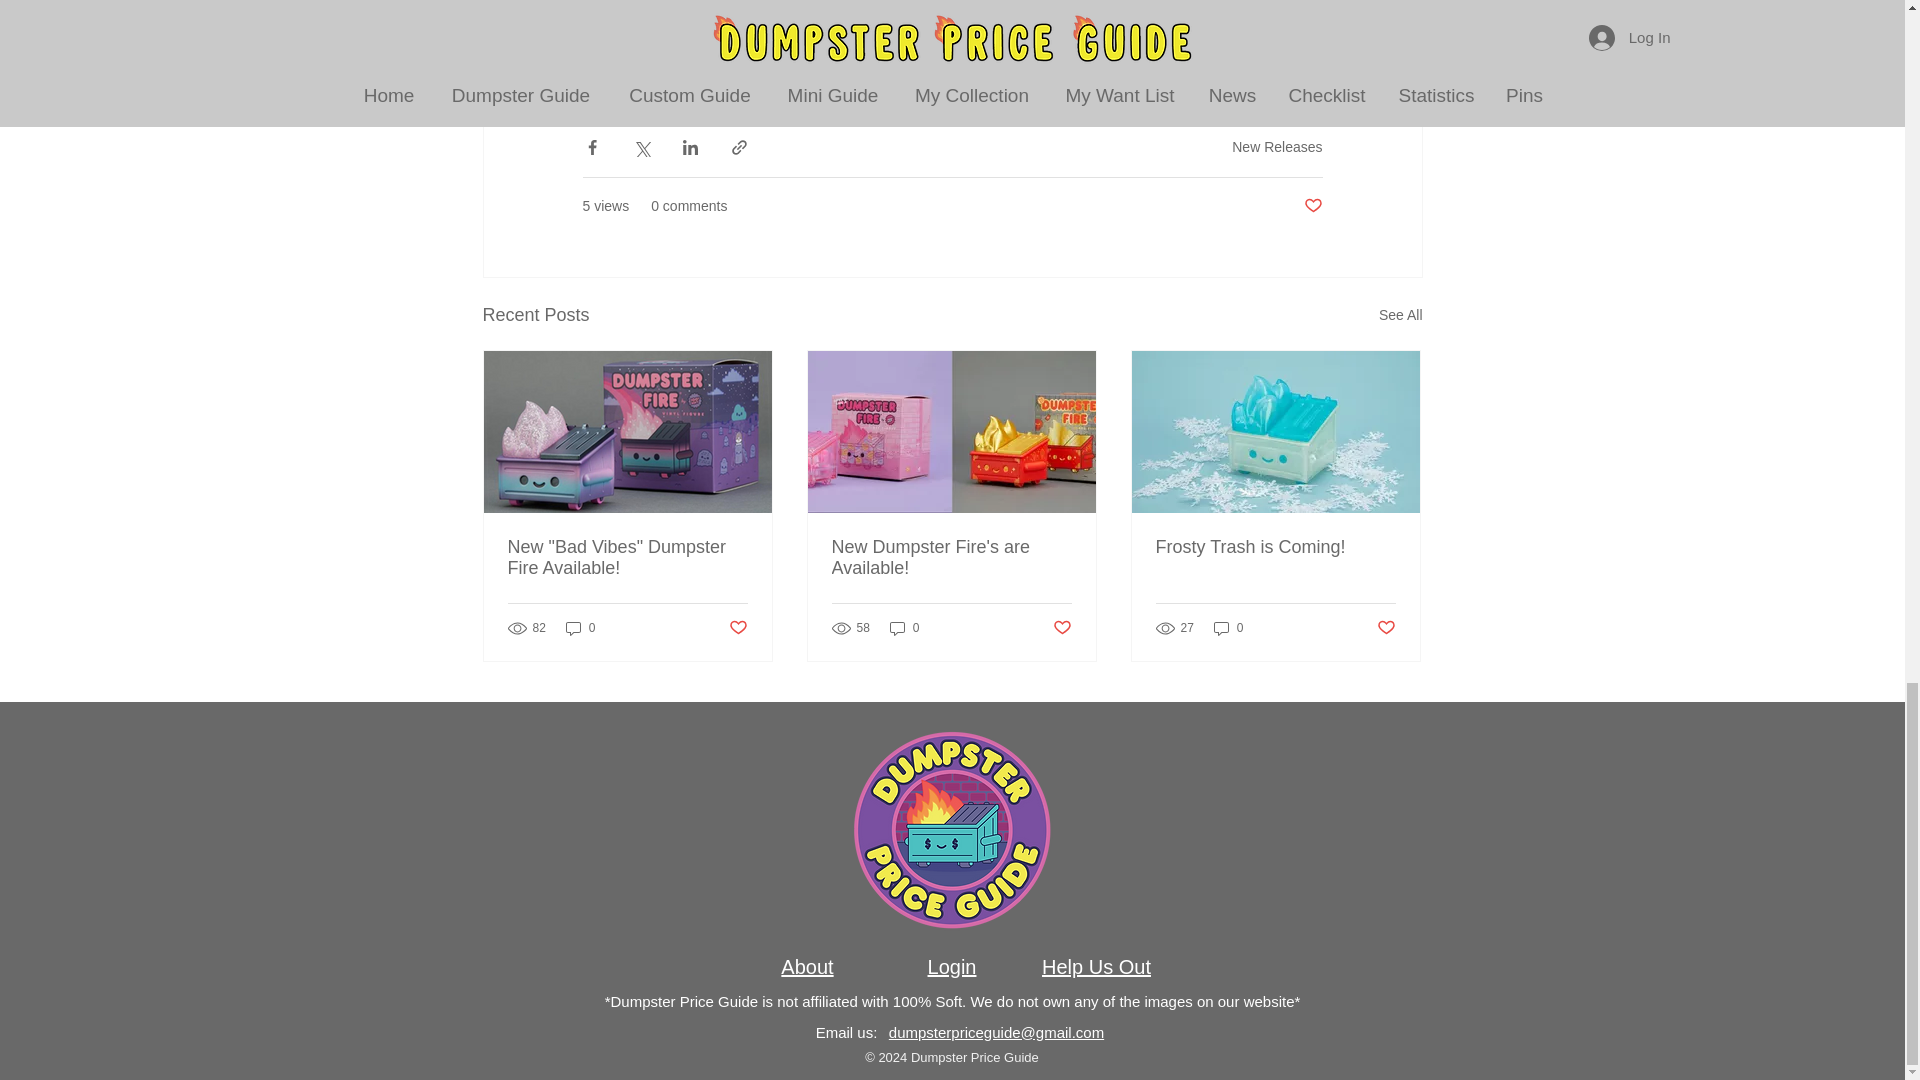 This screenshot has width=1920, height=1080. What do you see at coordinates (736, 627) in the screenshot?
I see `Post not marked as liked` at bounding box center [736, 627].